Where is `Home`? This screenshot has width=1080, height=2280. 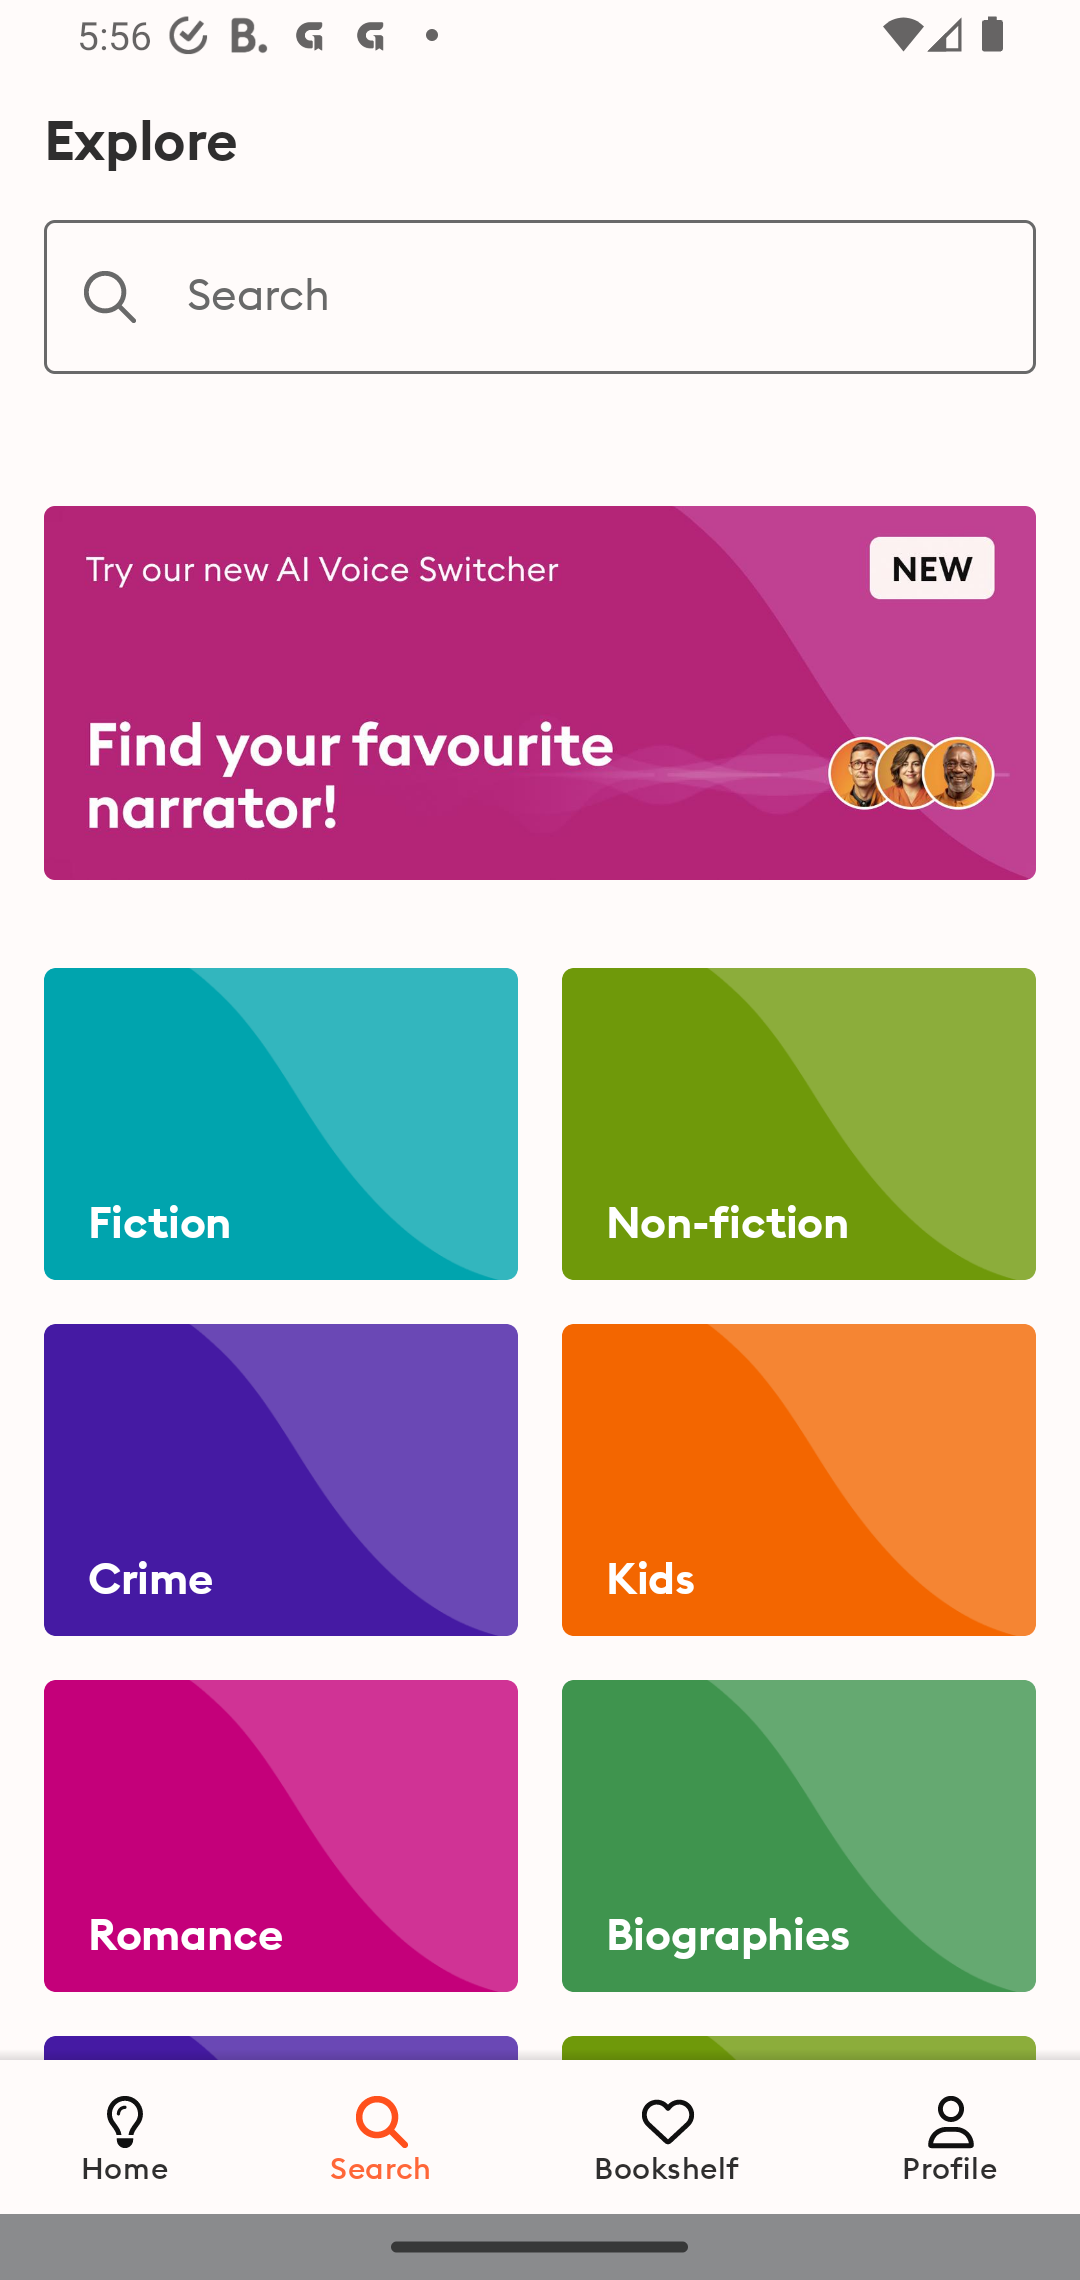
Home is located at coordinates (125, 2136).